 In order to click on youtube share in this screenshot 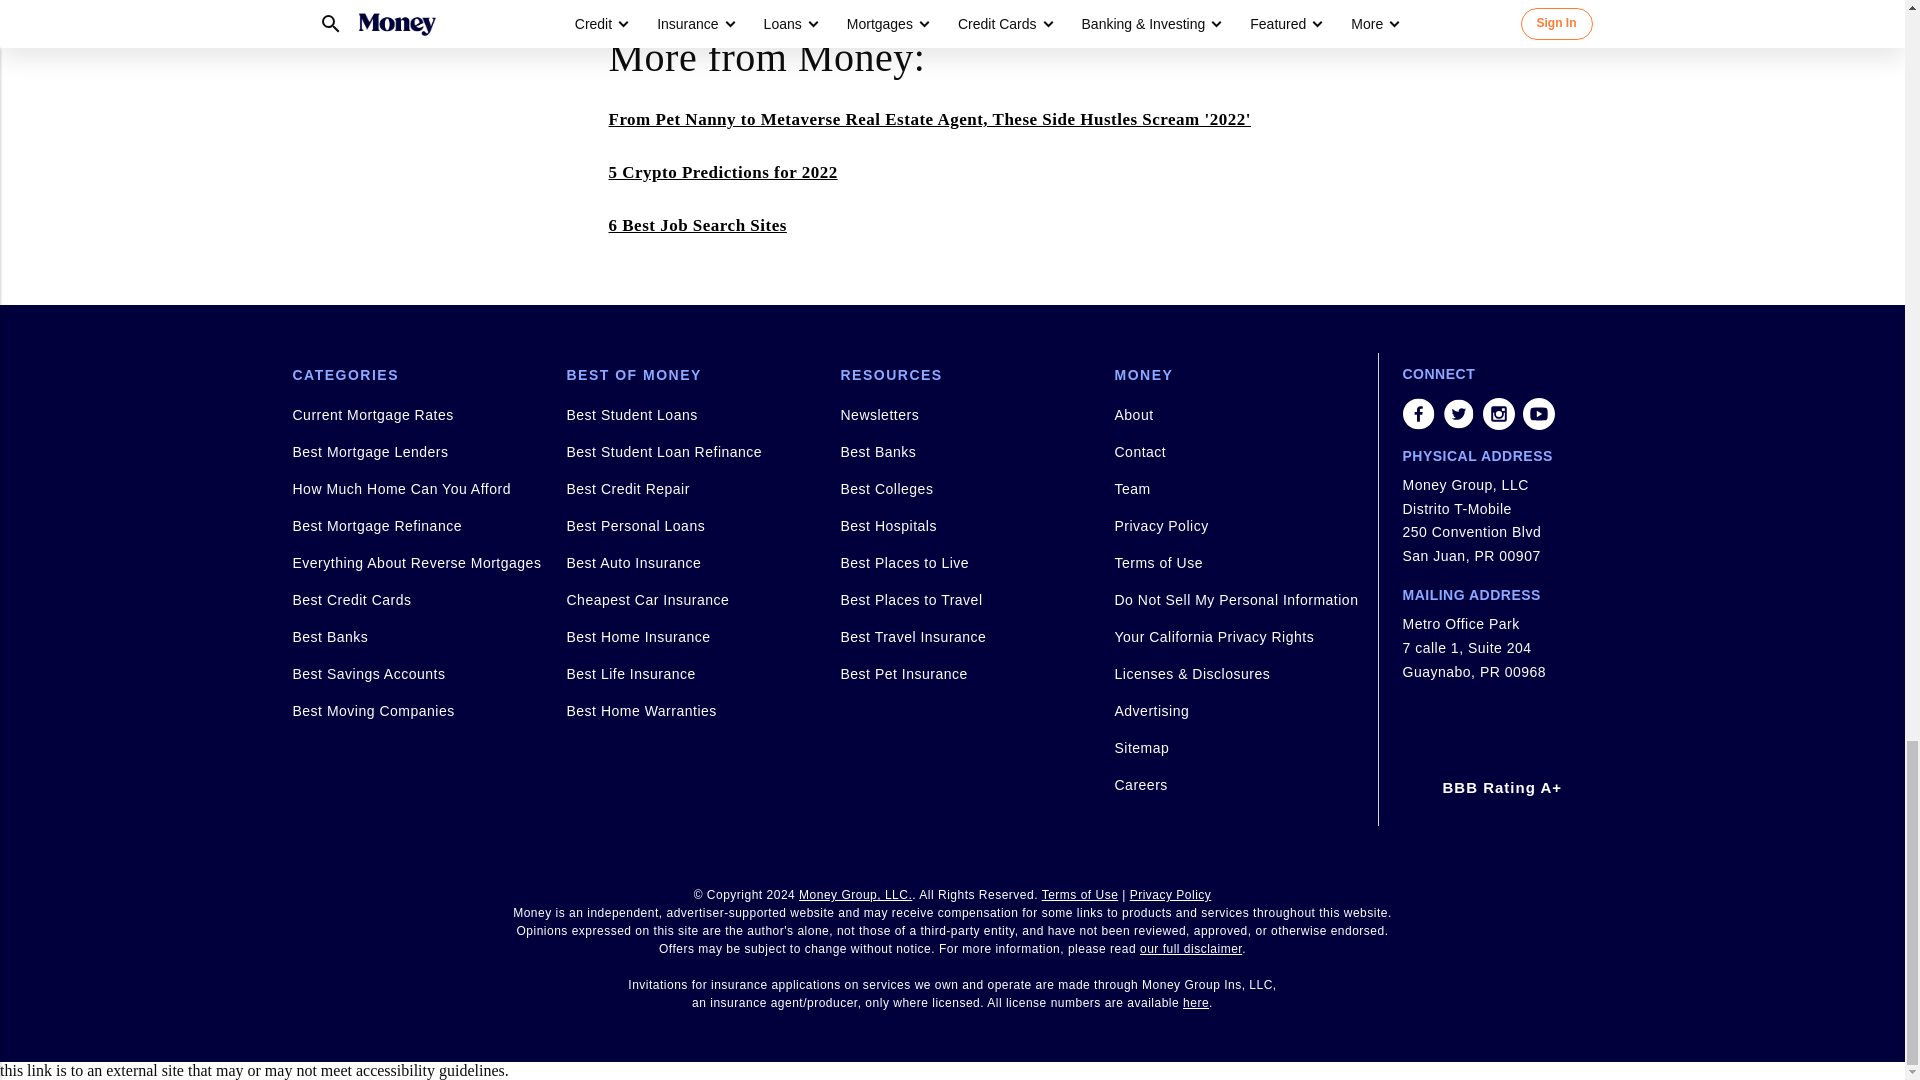, I will do `click(1538, 414)`.